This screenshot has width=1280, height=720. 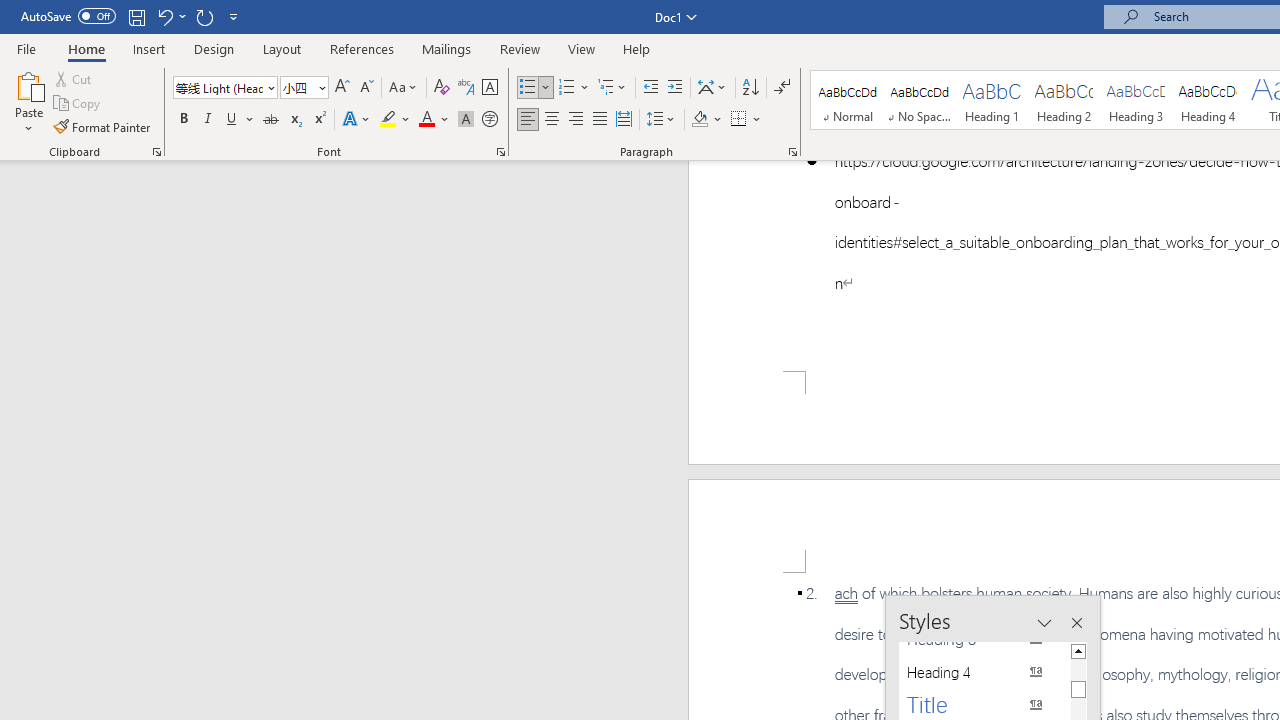 I want to click on Phonetic Guide..., so click(x=466, y=88).